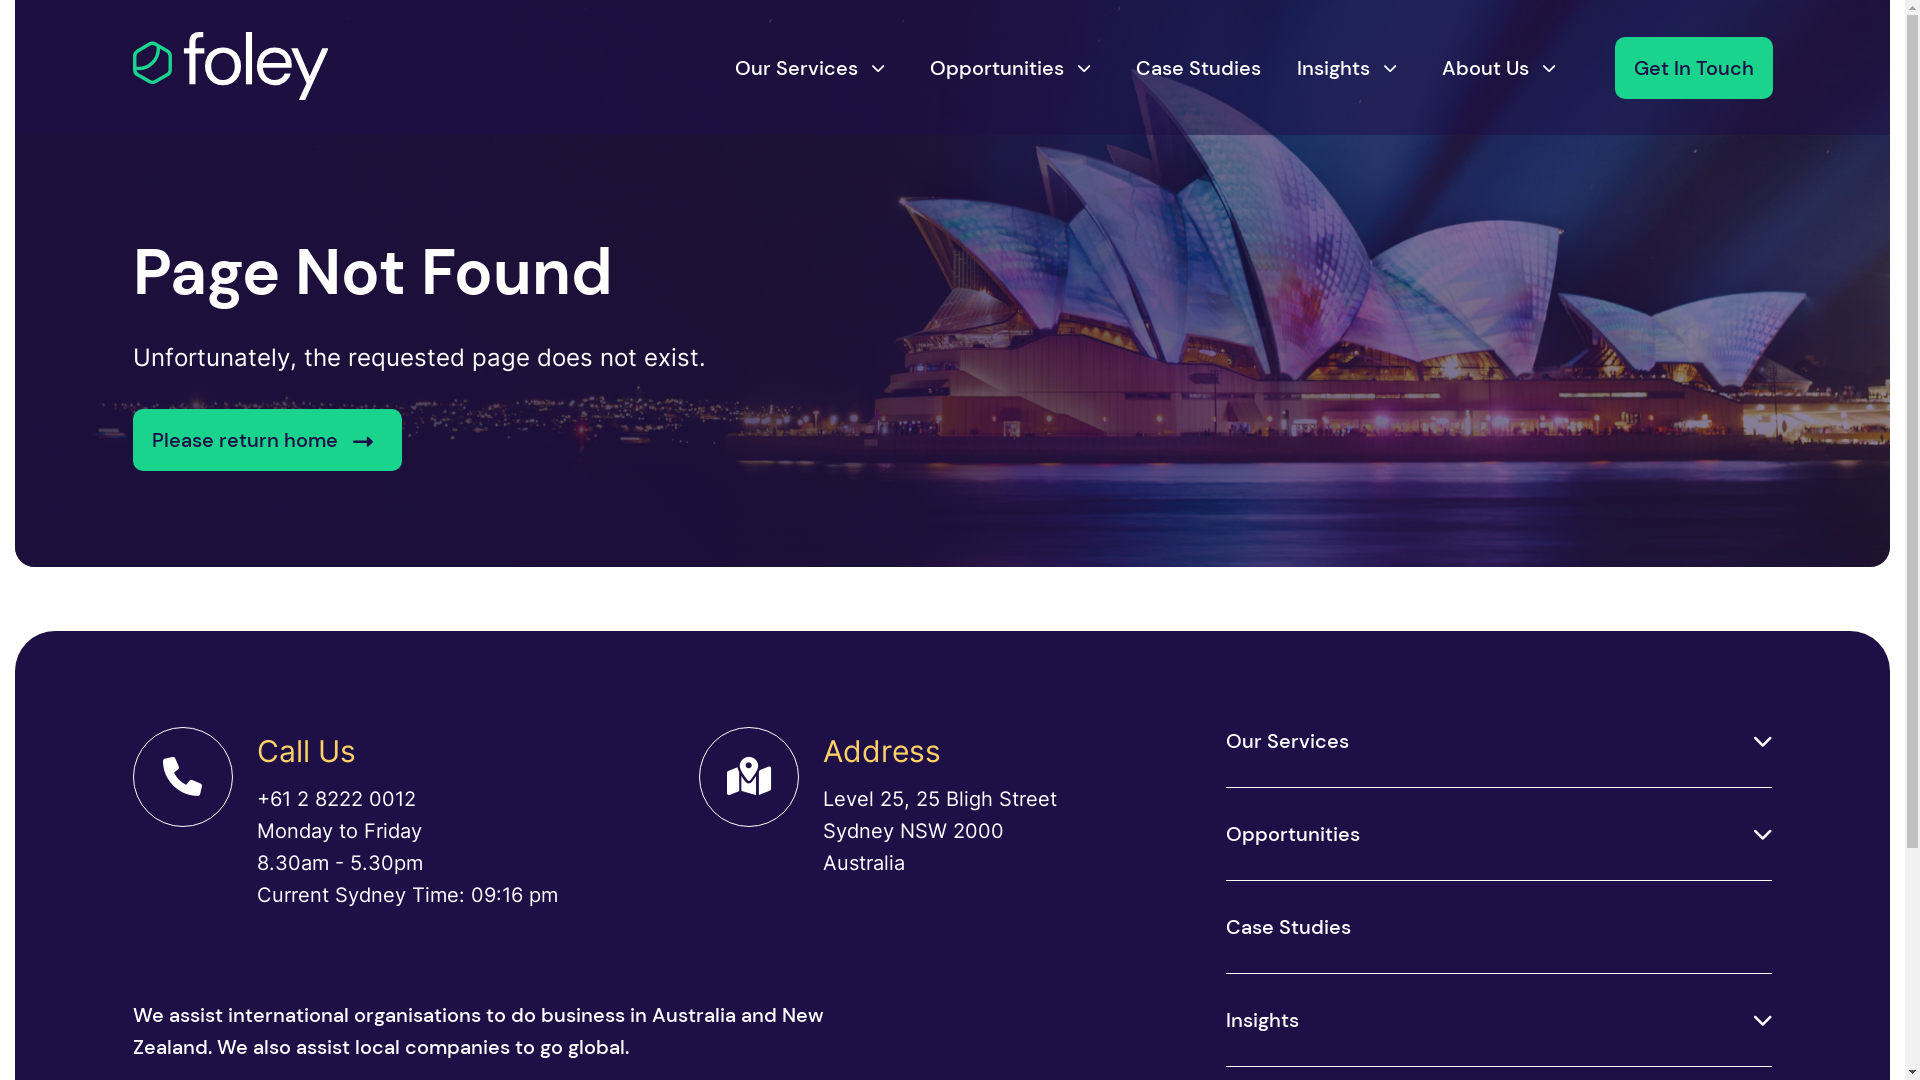 This screenshot has height=1080, width=1920. Describe the element at coordinates (1198, 68) in the screenshot. I see `Case Studies` at that location.